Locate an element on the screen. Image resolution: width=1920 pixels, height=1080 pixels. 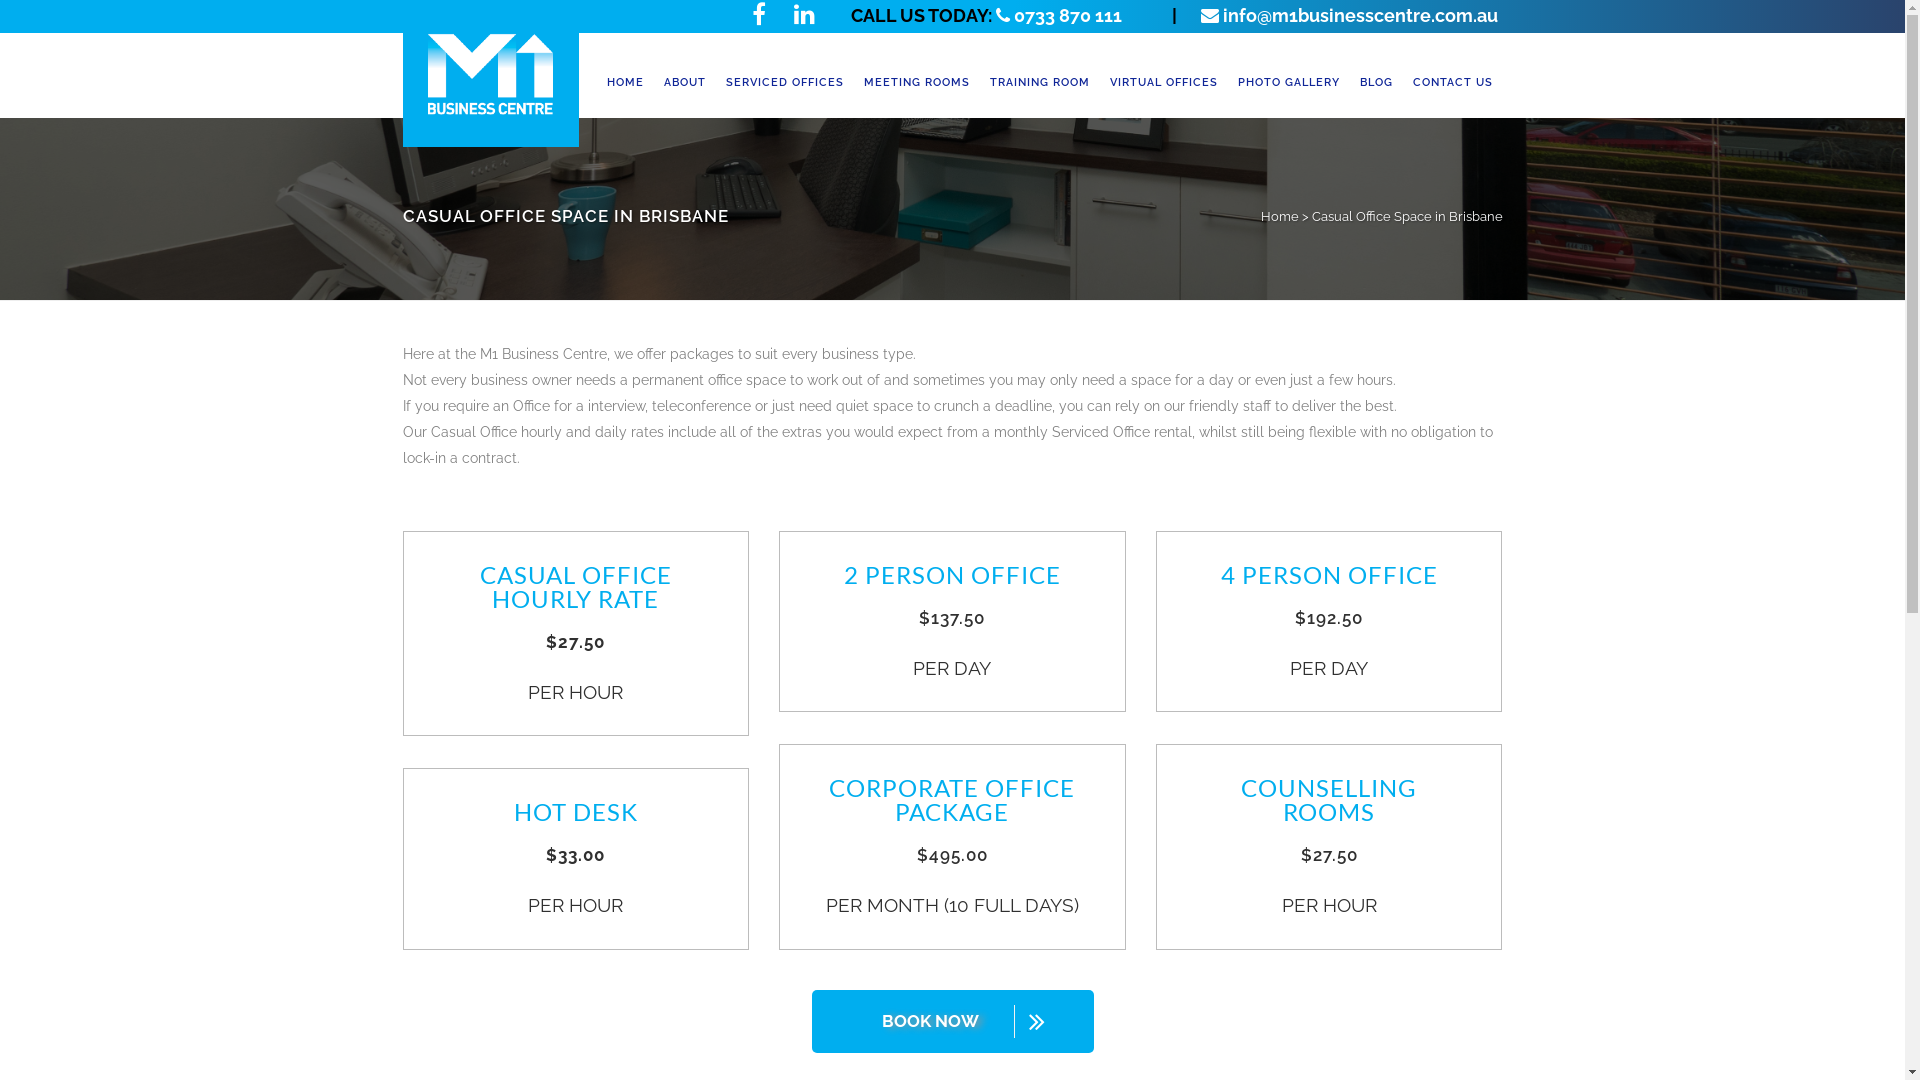
BLOG is located at coordinates (1376, 83).